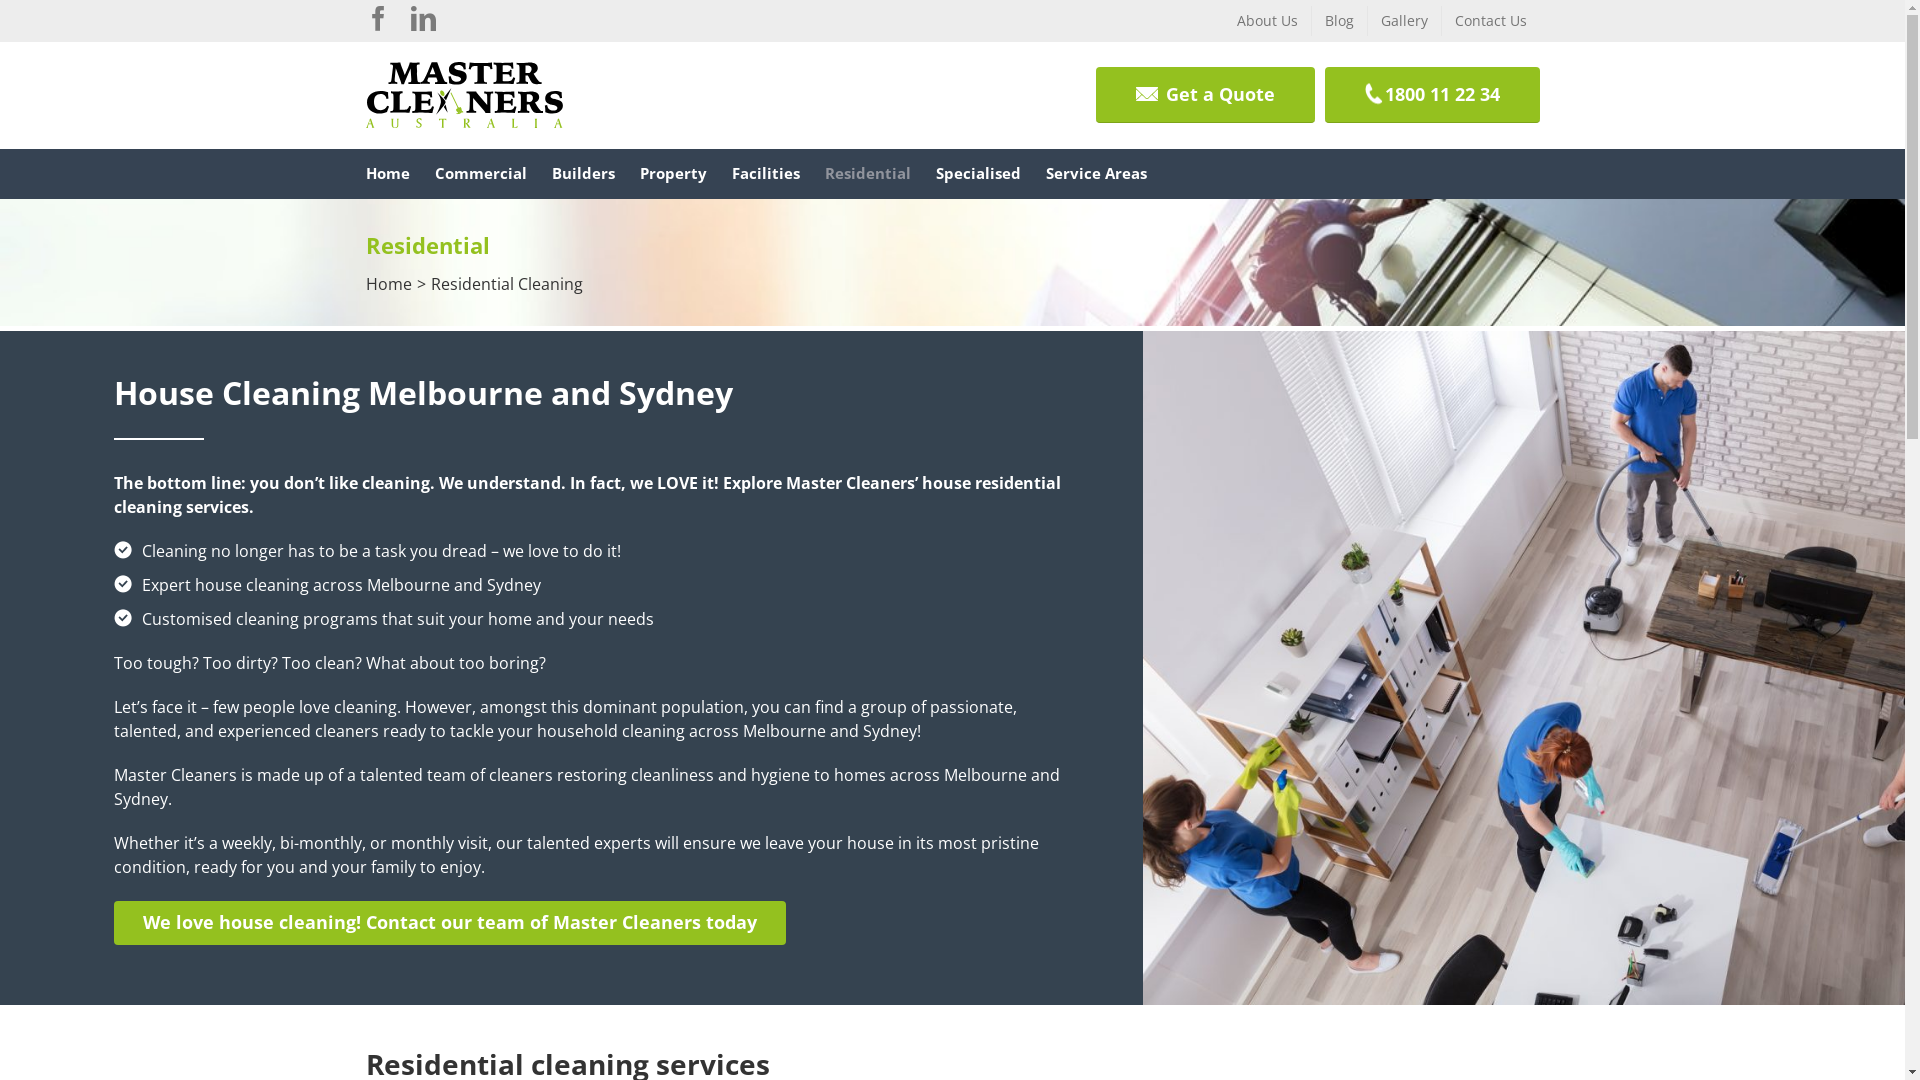 The width and height of the screenshot is (1920, 1080). What do you see at coordinates (1491, 21) in the screenshot?
I see `Contact Us` at bounding box center [1491, 21].